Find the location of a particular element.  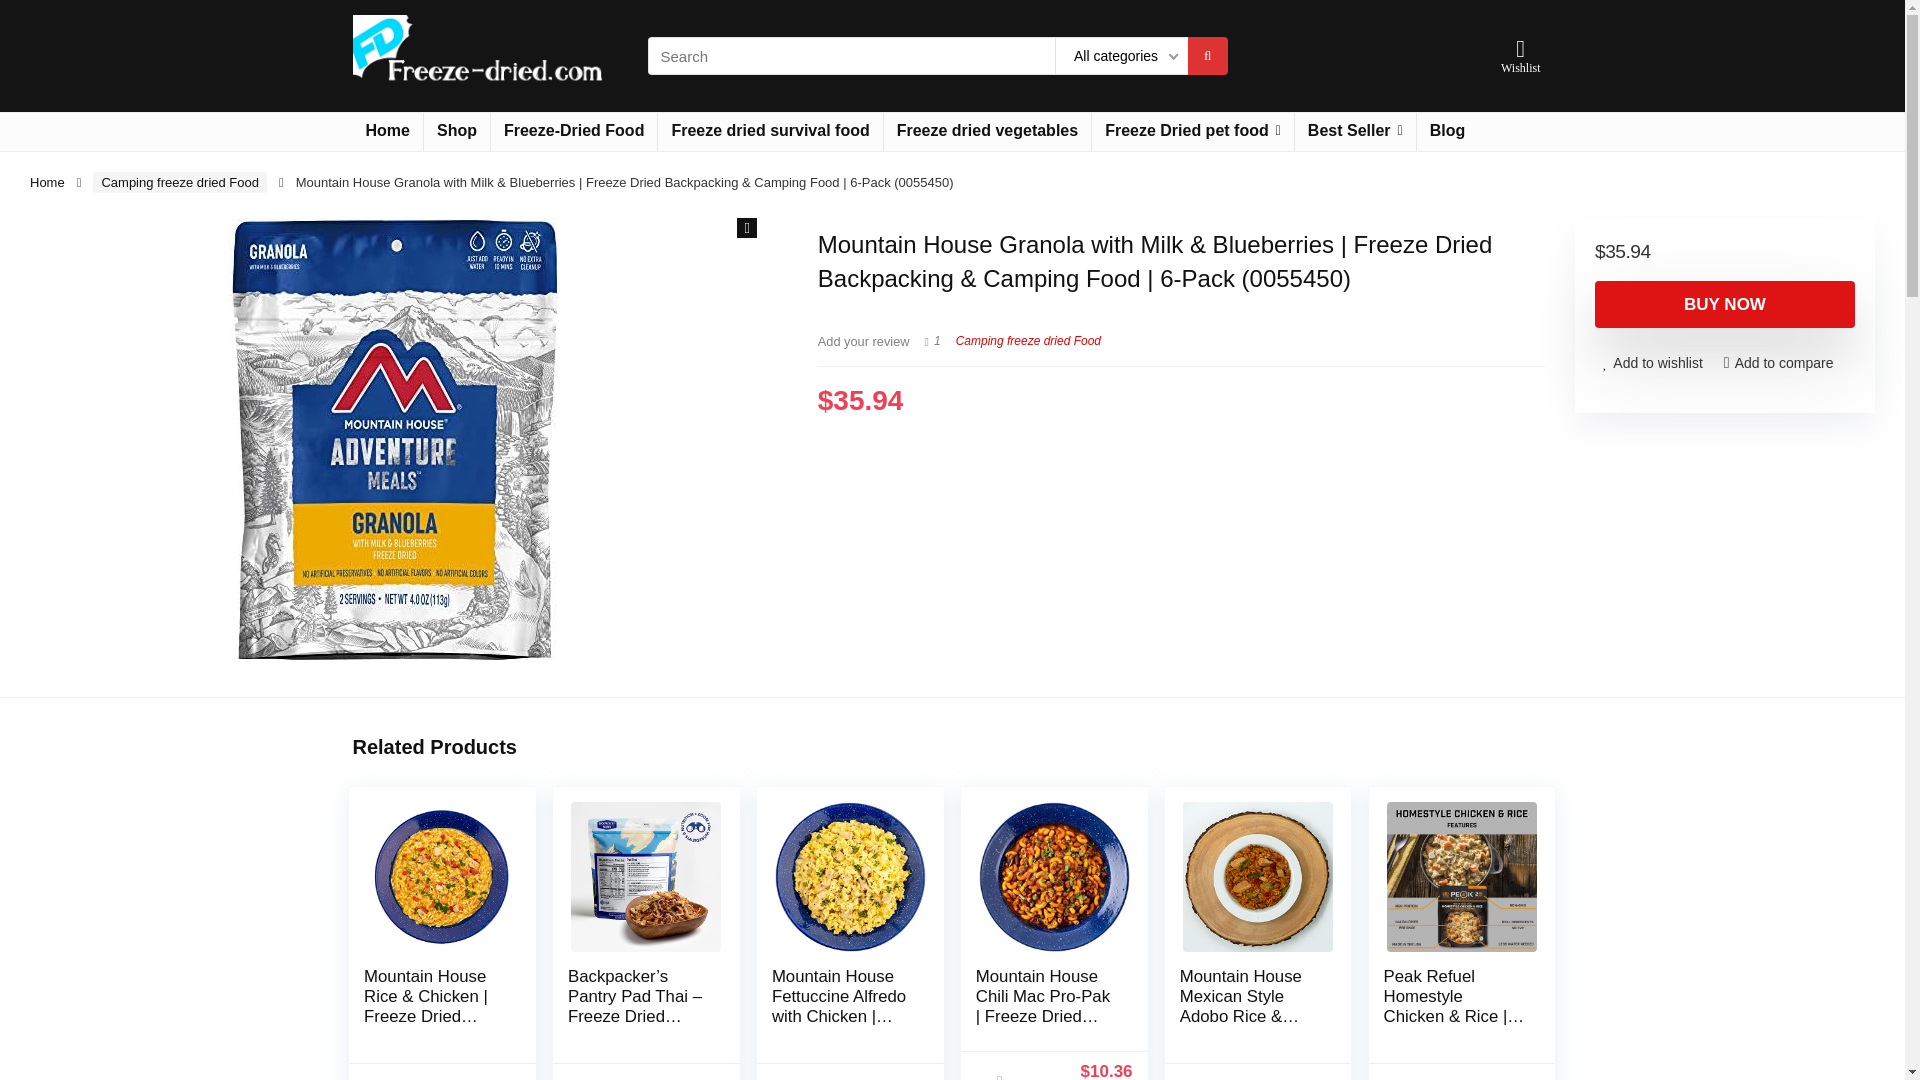

Freeze dried survival food is located at coordinates (770, 132).